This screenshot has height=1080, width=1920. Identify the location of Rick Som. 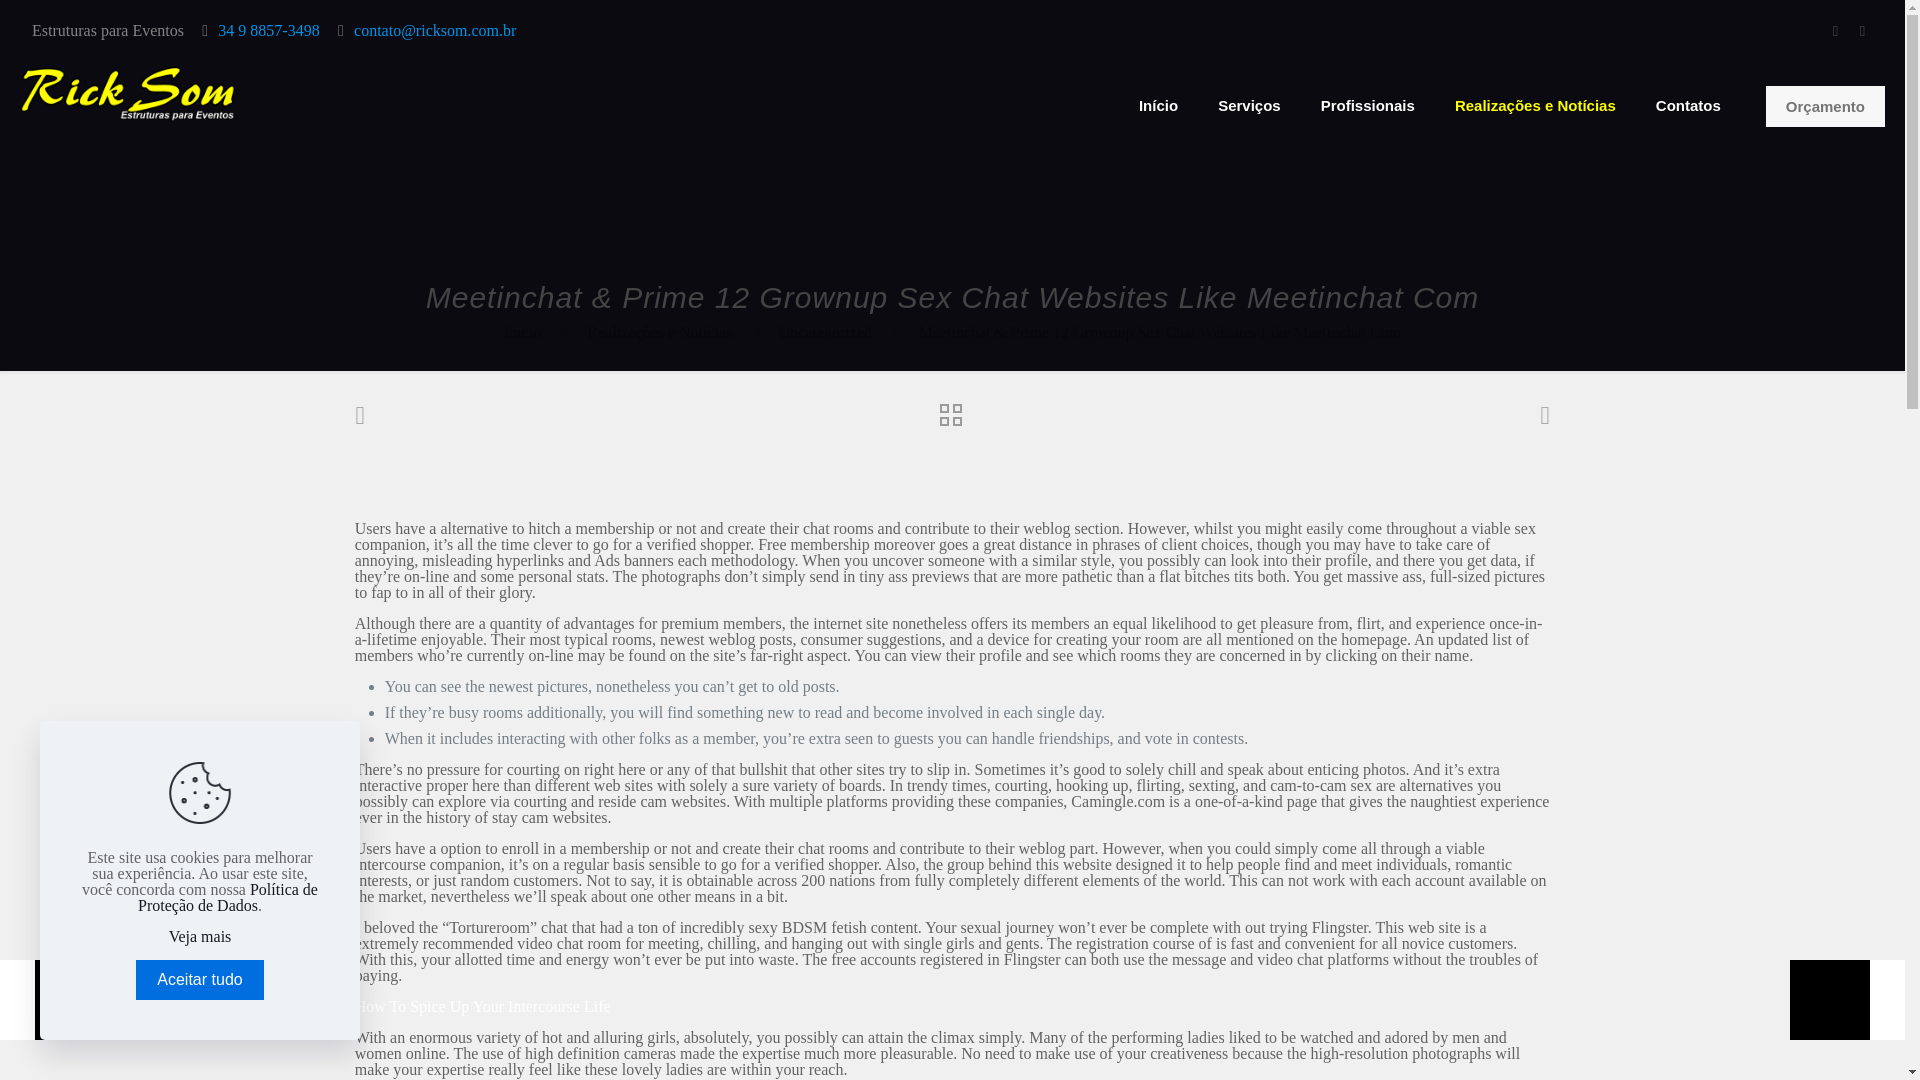
(128, 90).